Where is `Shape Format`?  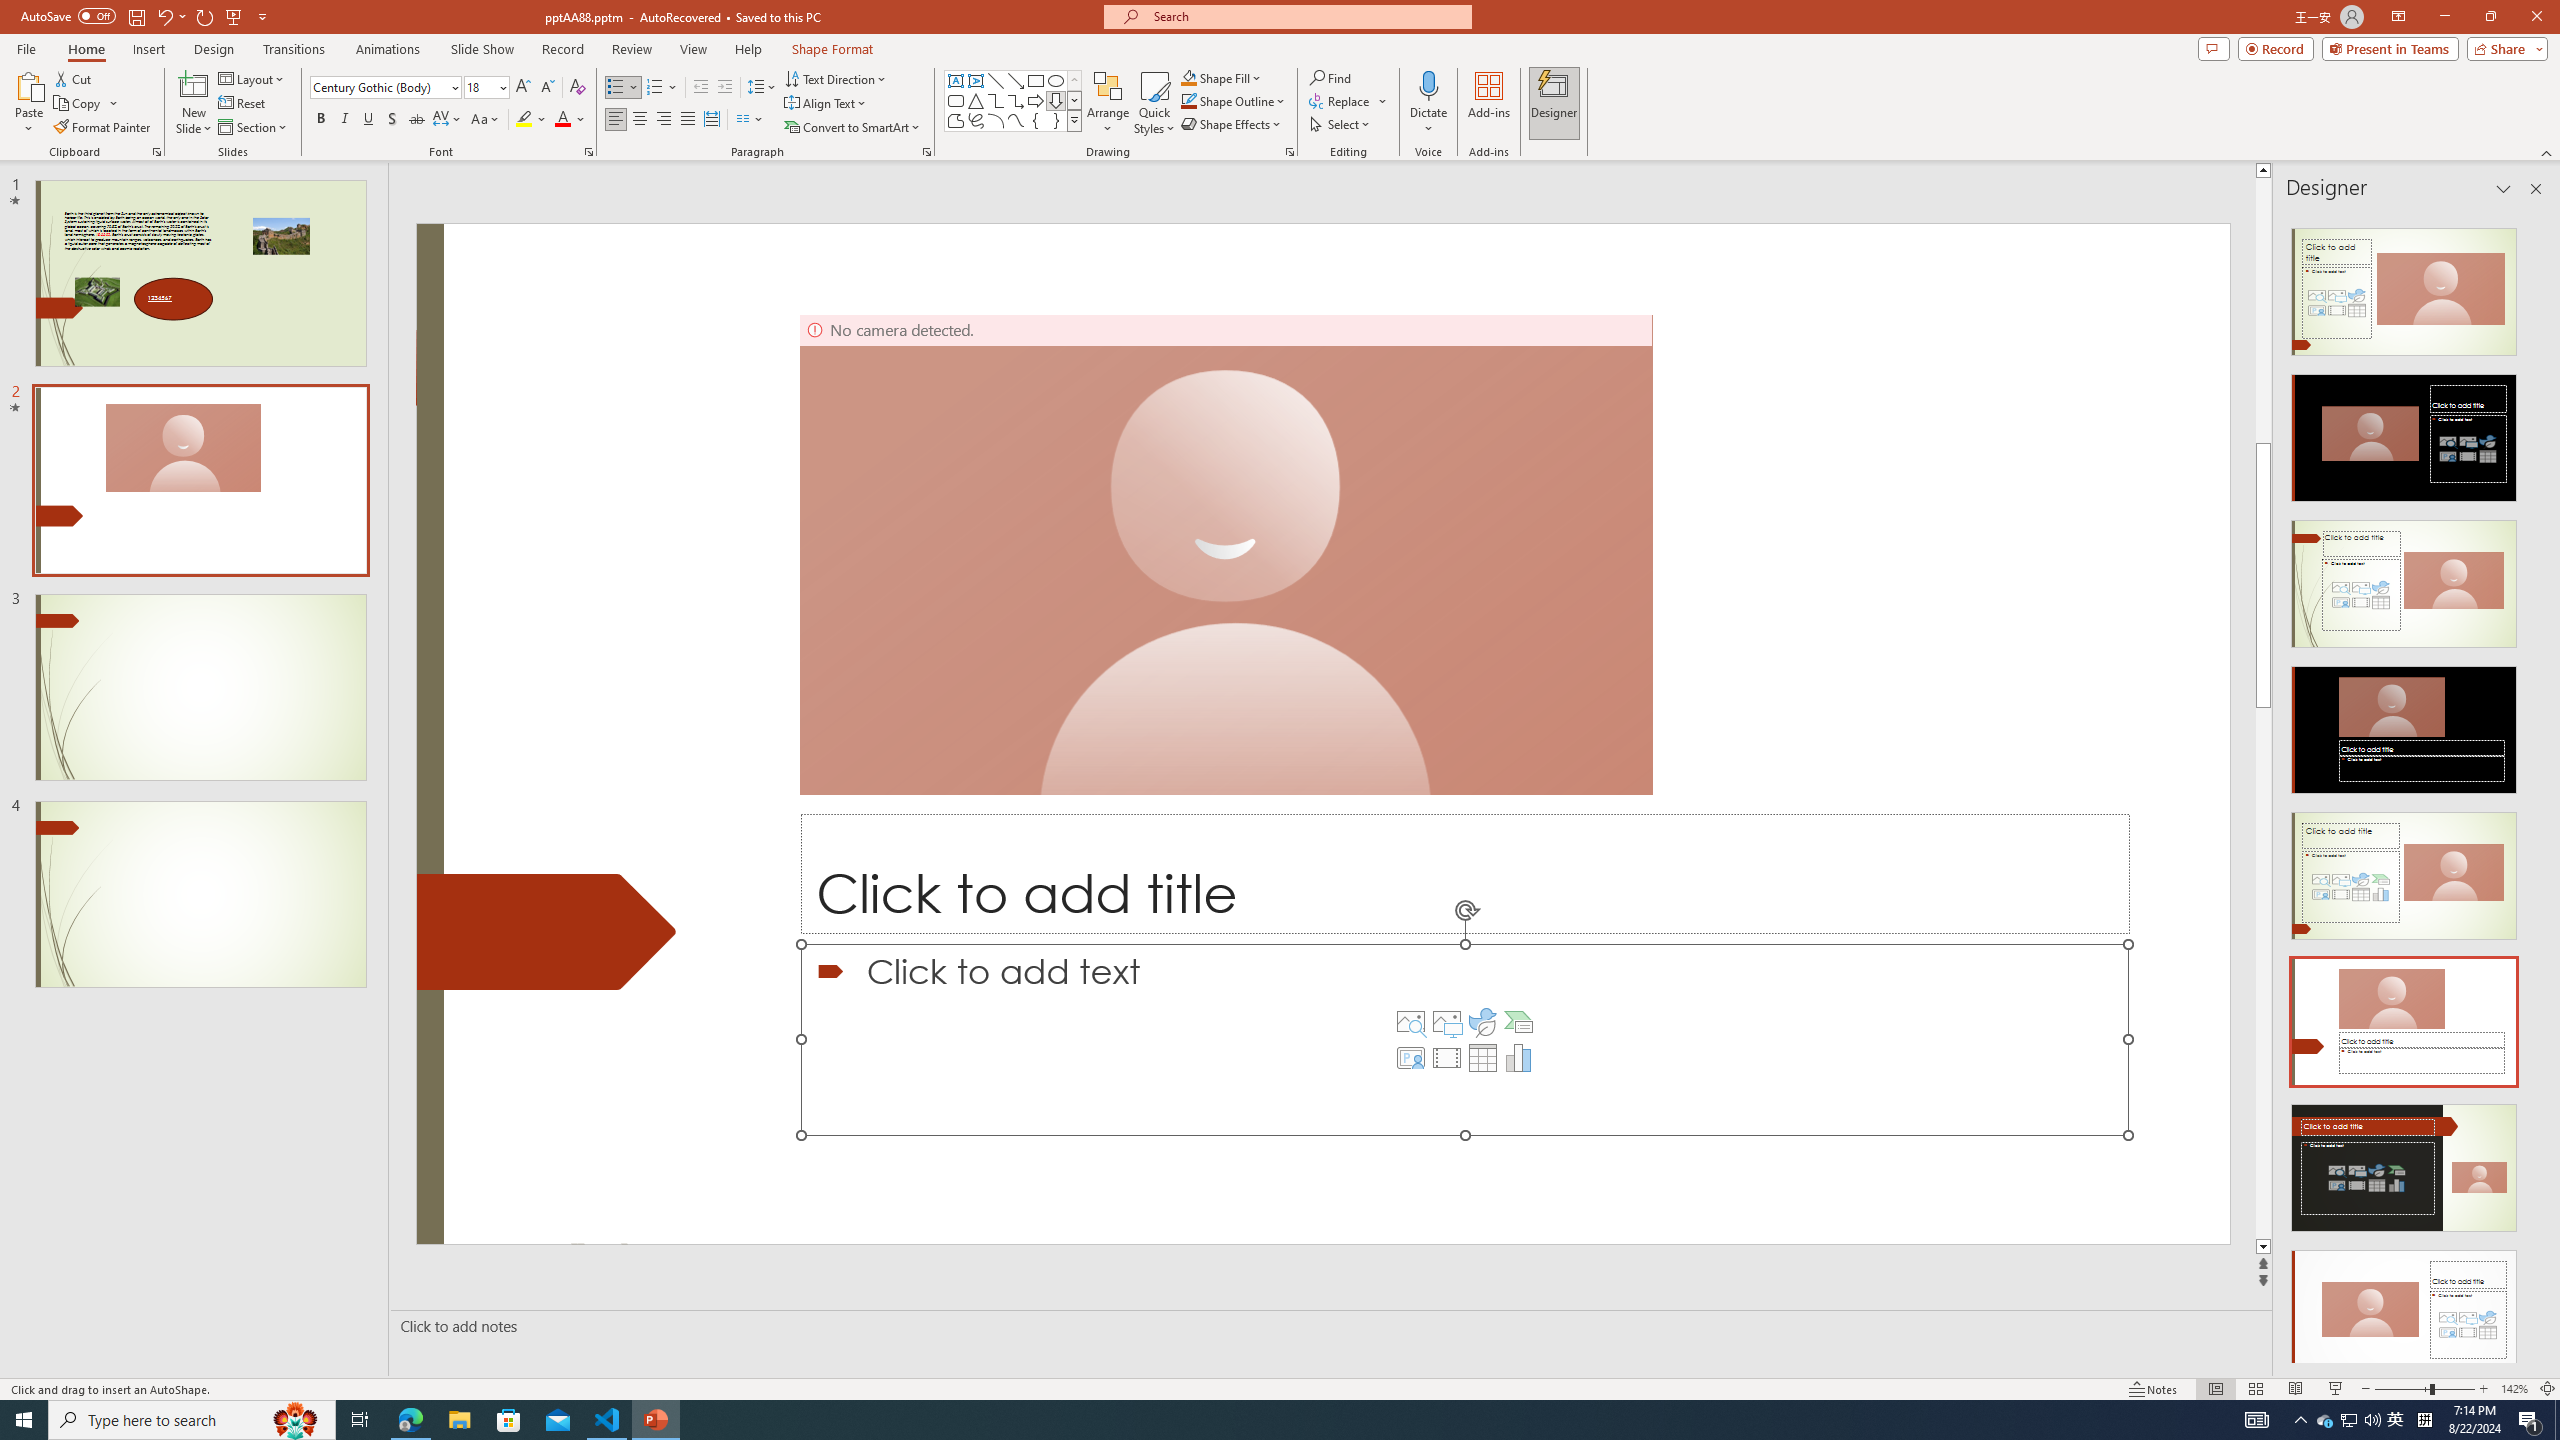
Shape Format is located at coordinates (833, 49).